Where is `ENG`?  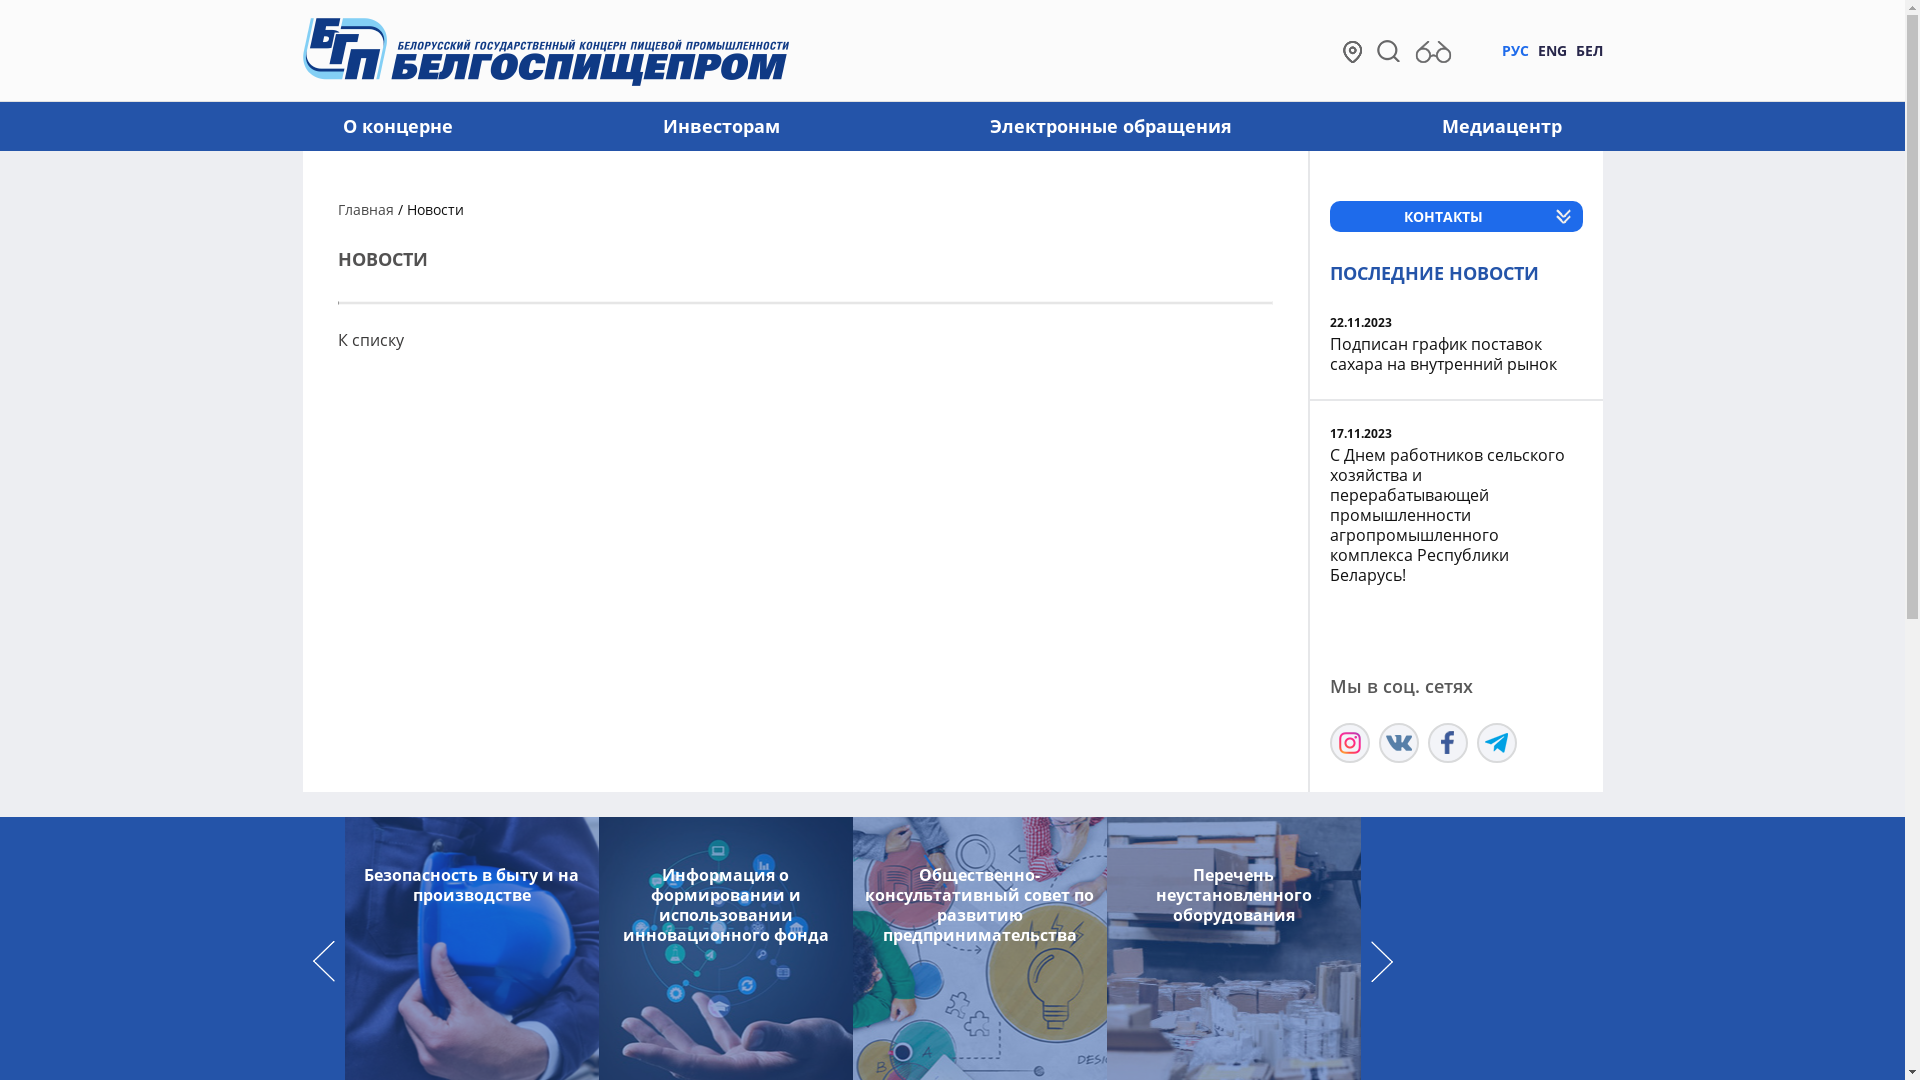 ENG is located at coordinates (1552, 50).